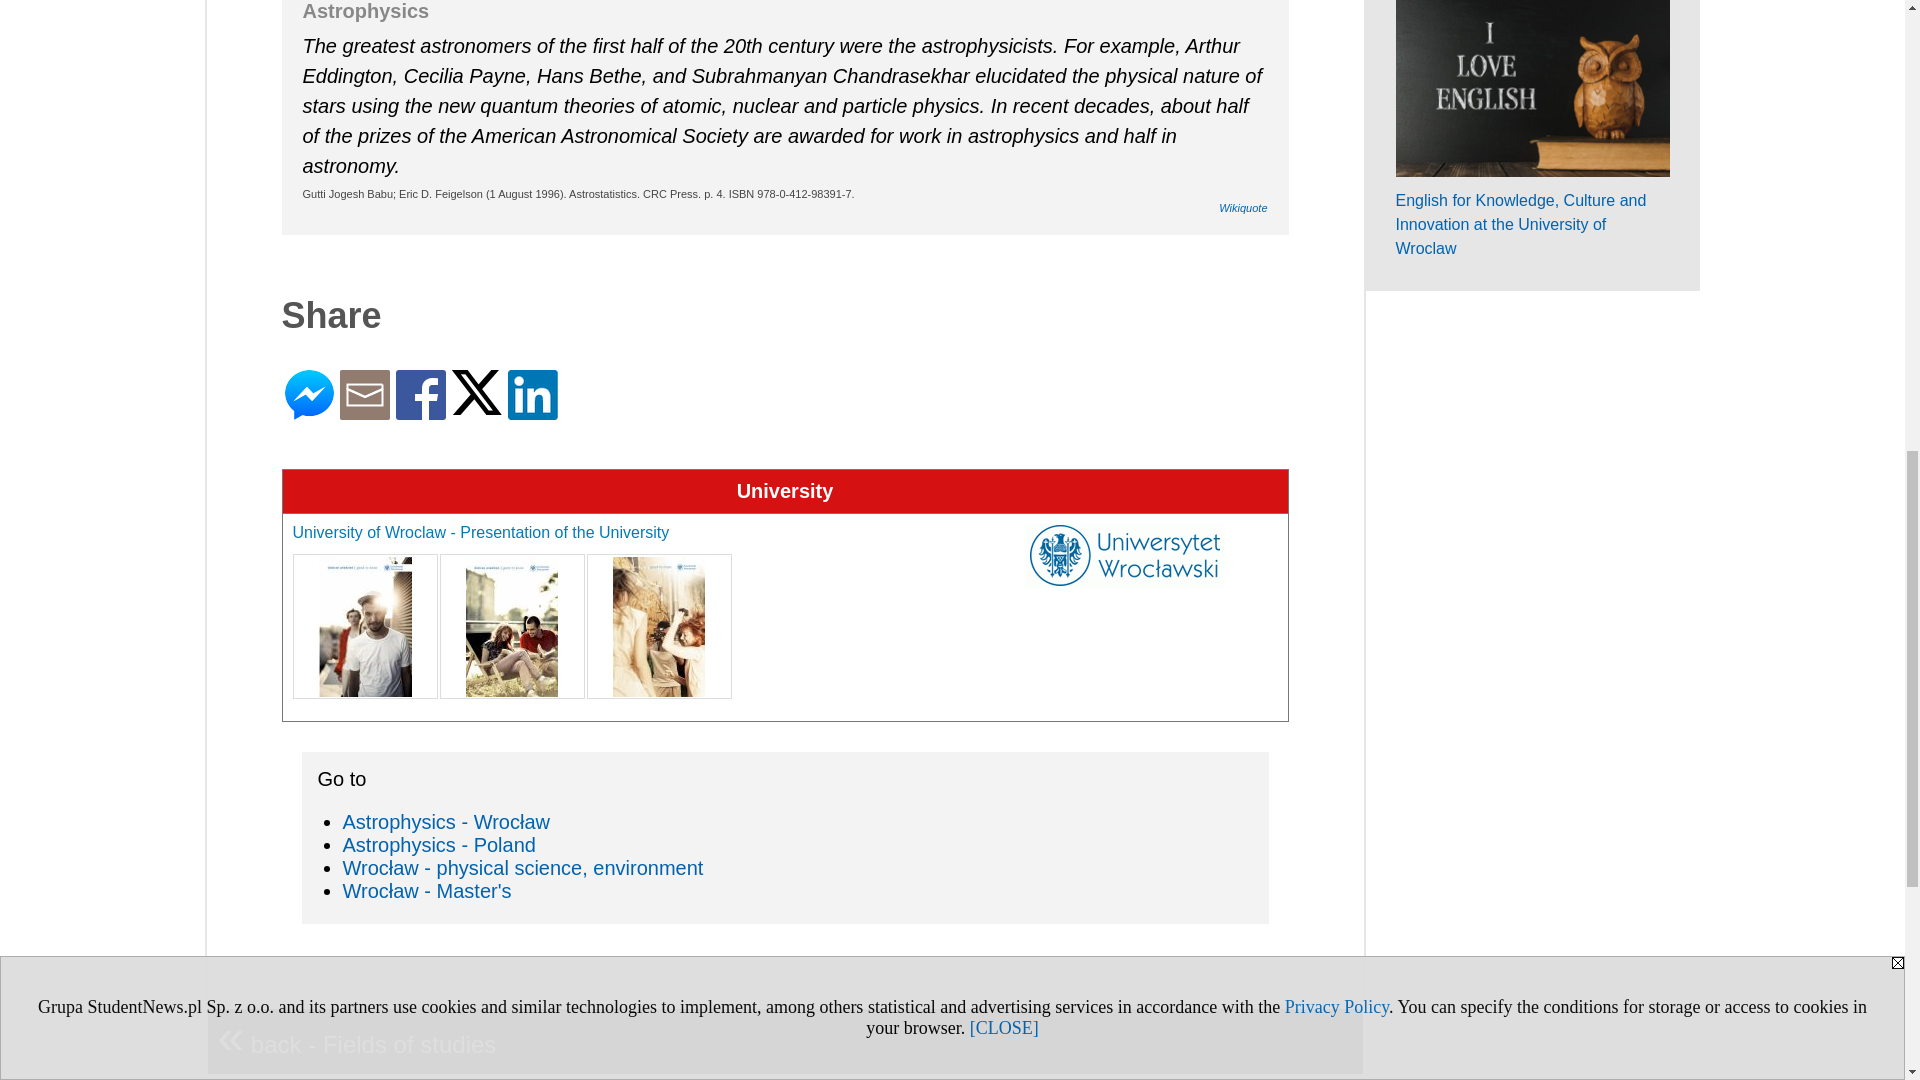  What do you see at coordinates (420, 412) in the screenshot?
I see `Facebook` at bounding box center [420, 412].